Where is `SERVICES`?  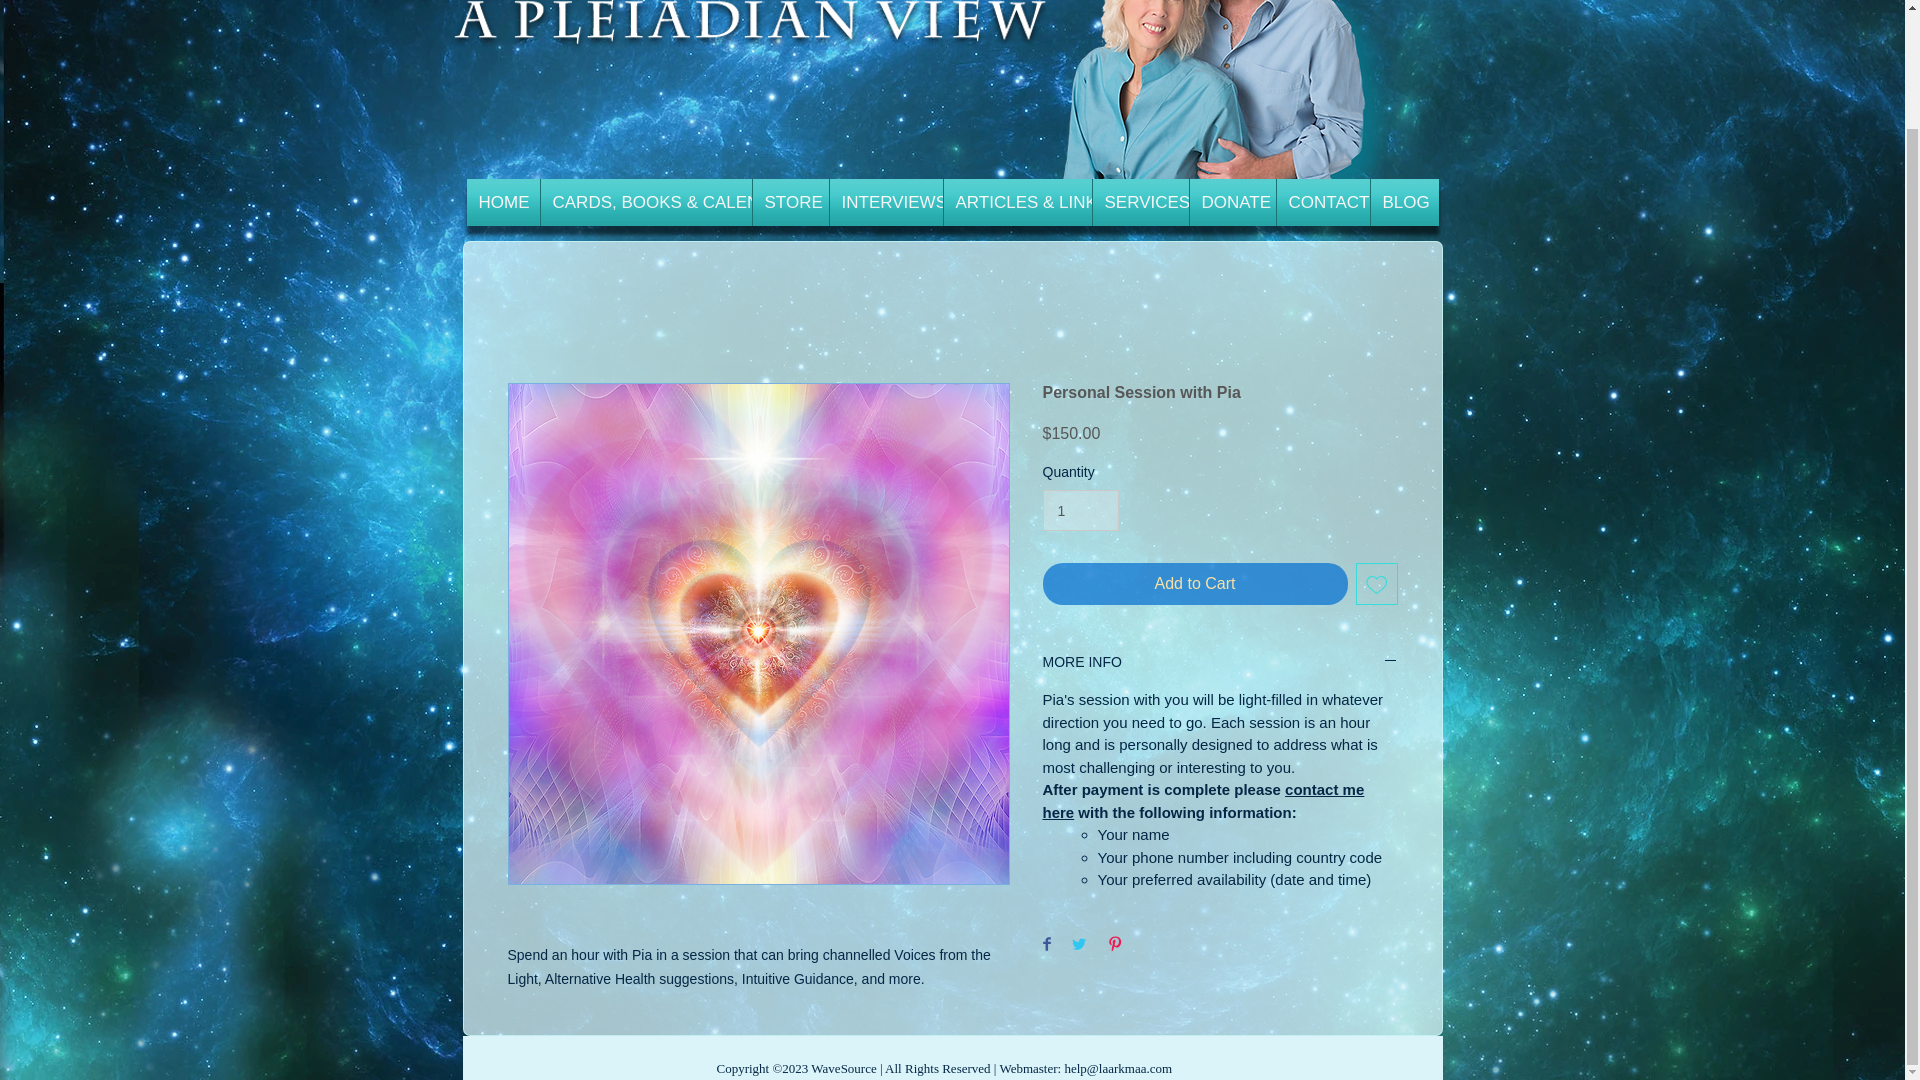 SERVICES is located at coordinates (1140, 202).